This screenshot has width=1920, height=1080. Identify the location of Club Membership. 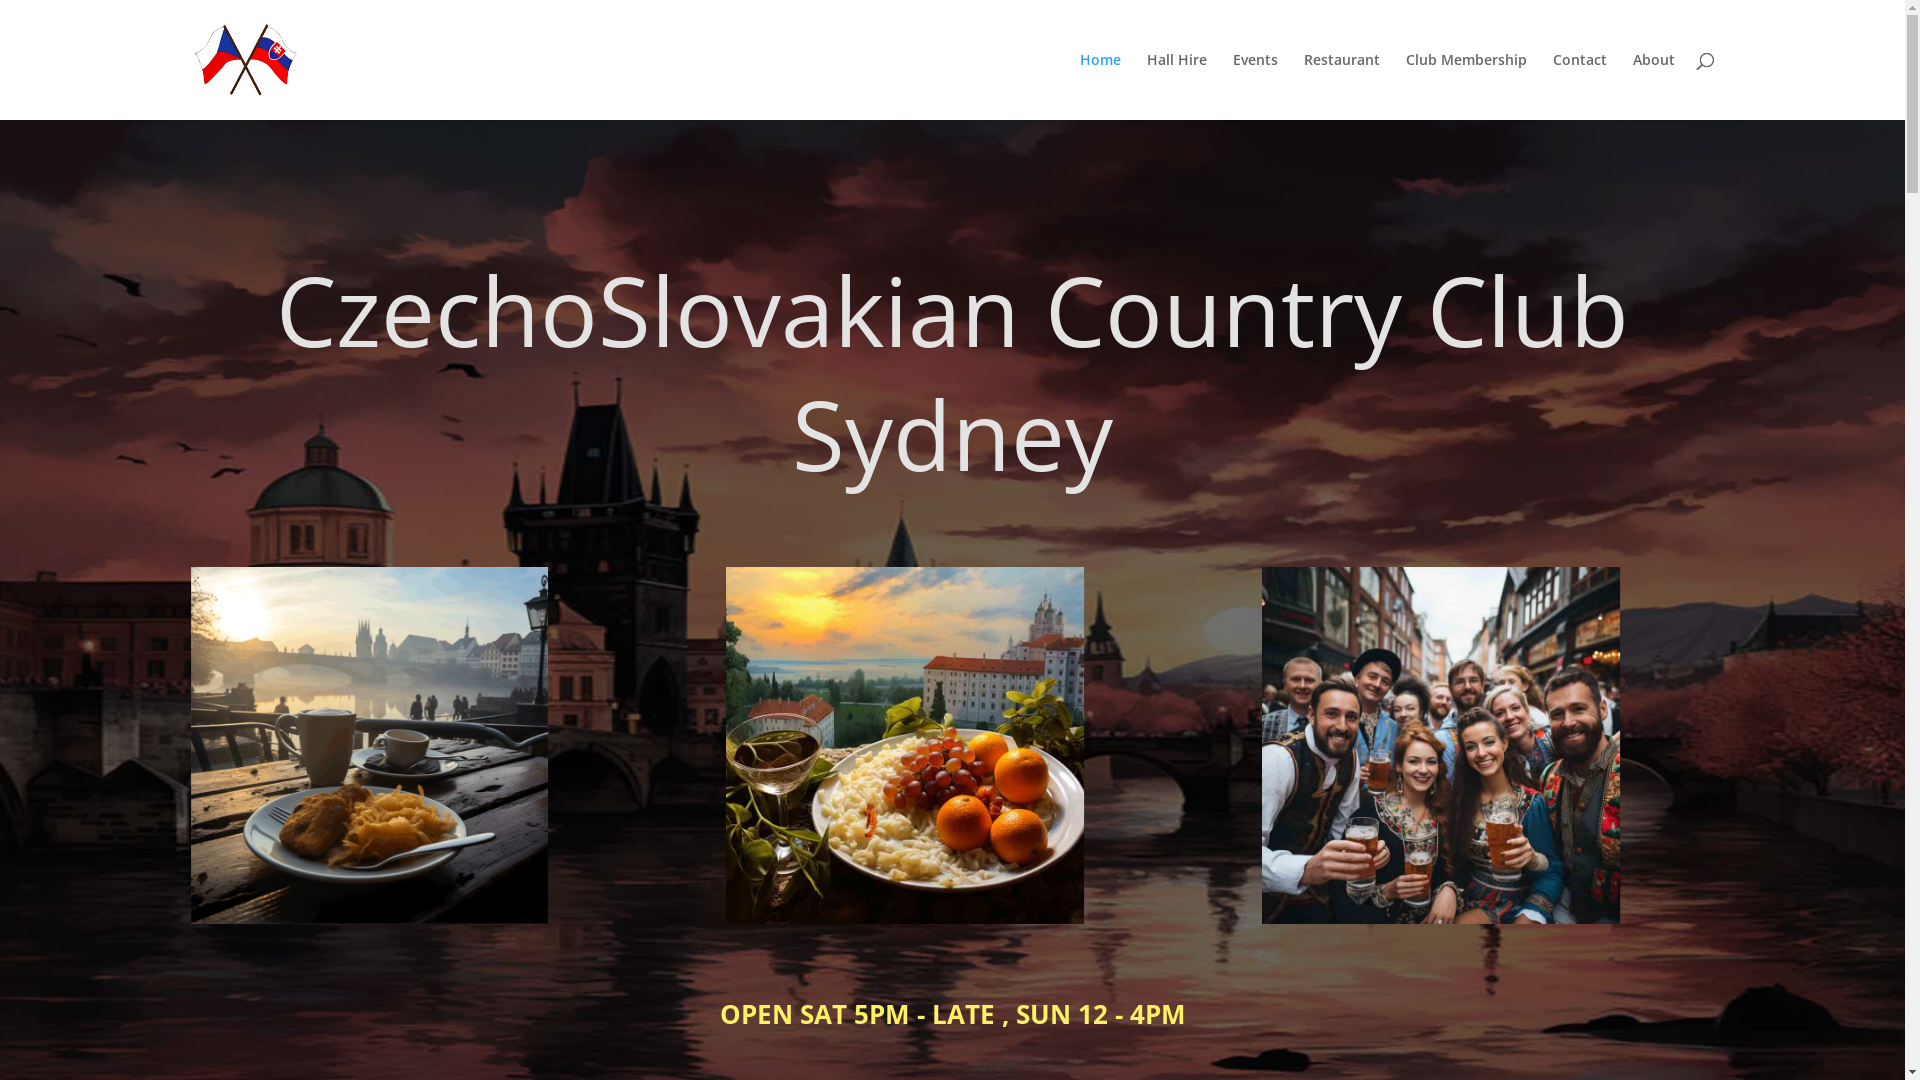
(1466, 86).